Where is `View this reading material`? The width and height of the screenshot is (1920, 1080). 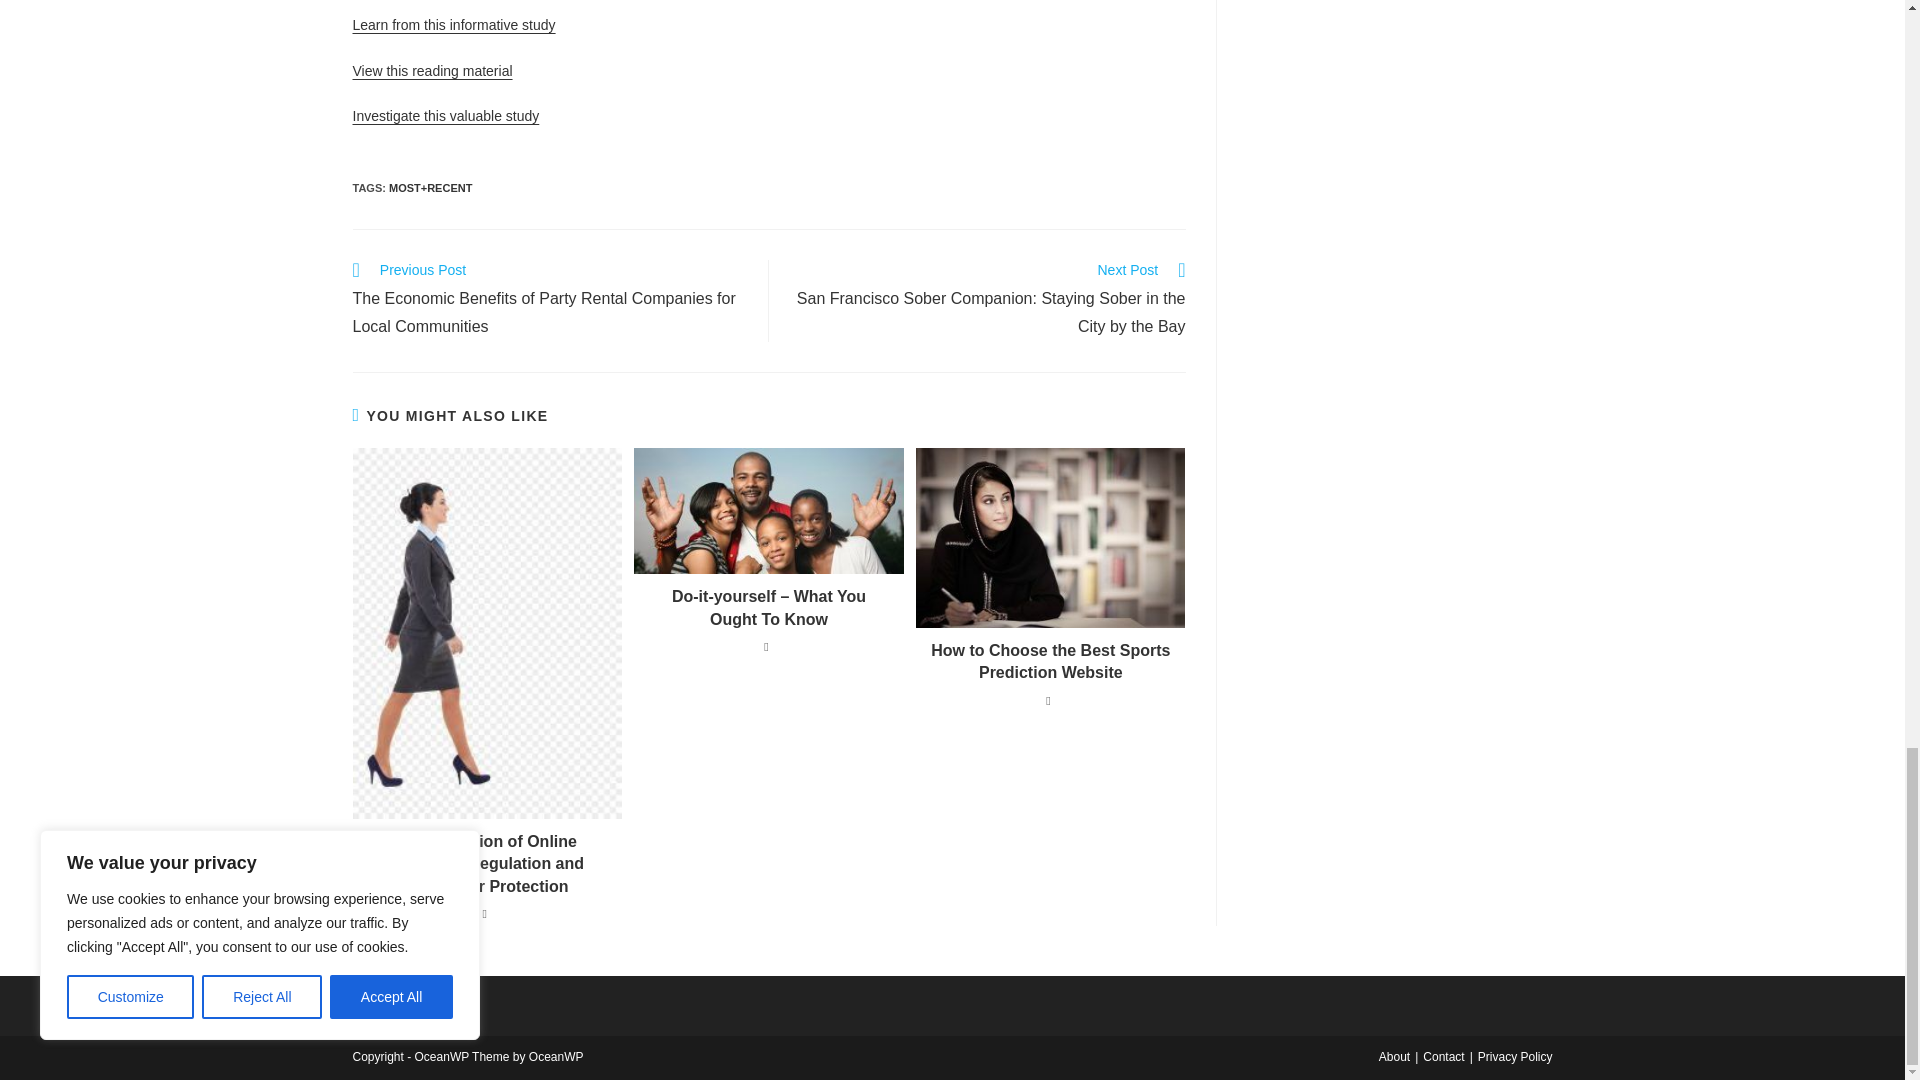
View this reading material is located at coordinates (432, 70).